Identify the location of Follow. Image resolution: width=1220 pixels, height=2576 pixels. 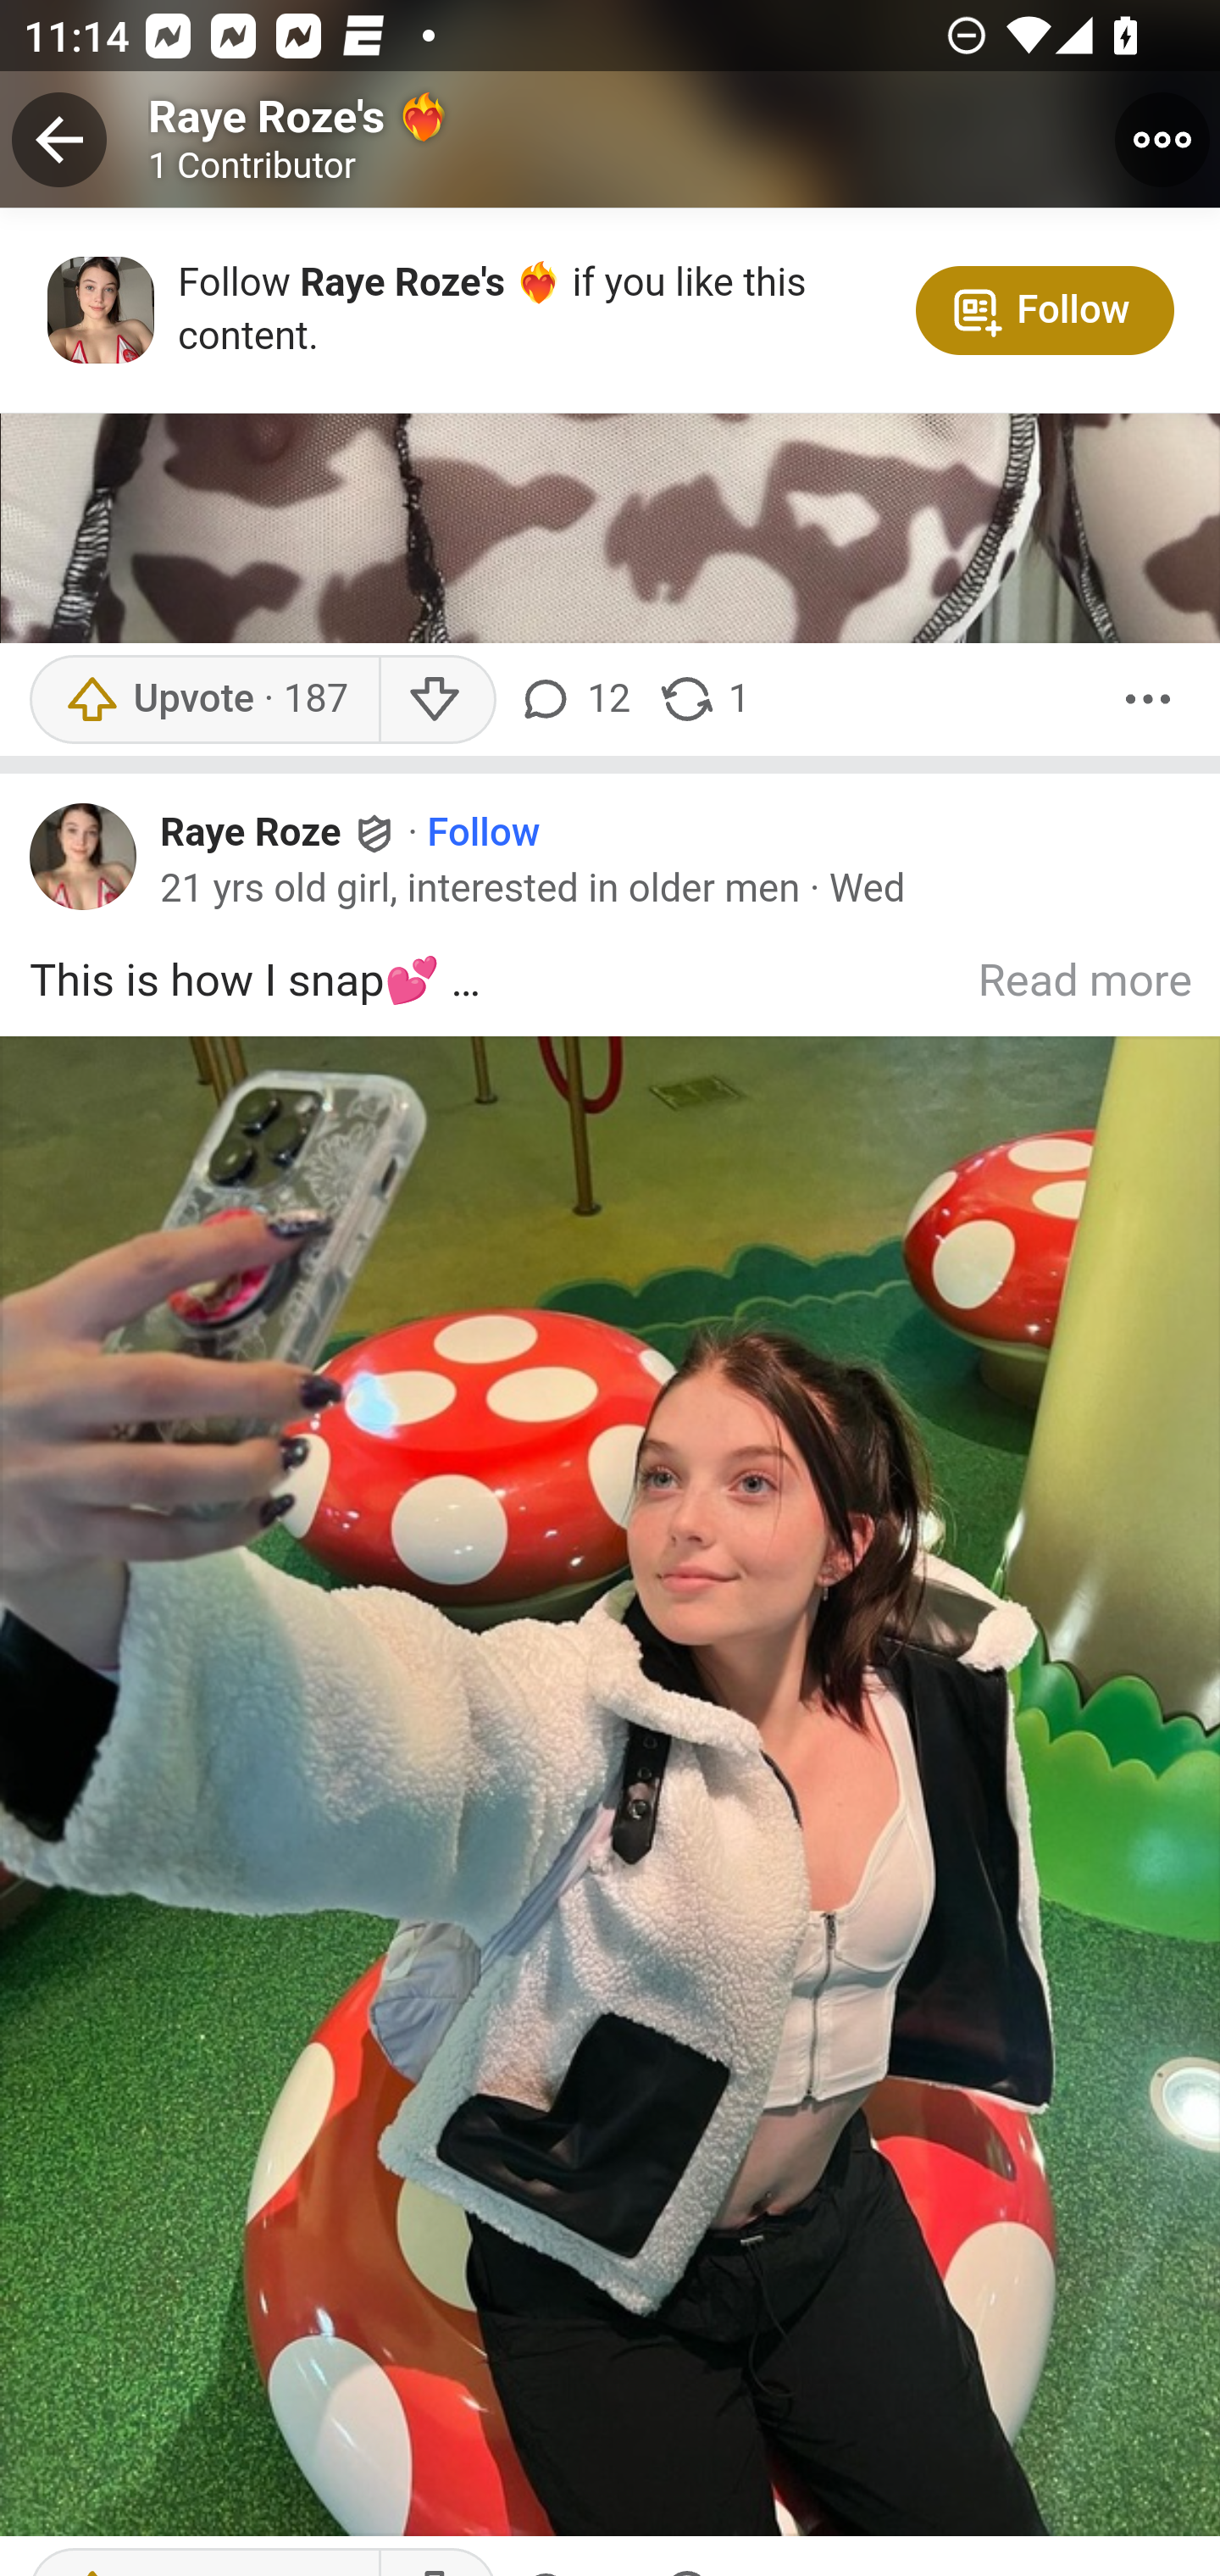
(484, 834).